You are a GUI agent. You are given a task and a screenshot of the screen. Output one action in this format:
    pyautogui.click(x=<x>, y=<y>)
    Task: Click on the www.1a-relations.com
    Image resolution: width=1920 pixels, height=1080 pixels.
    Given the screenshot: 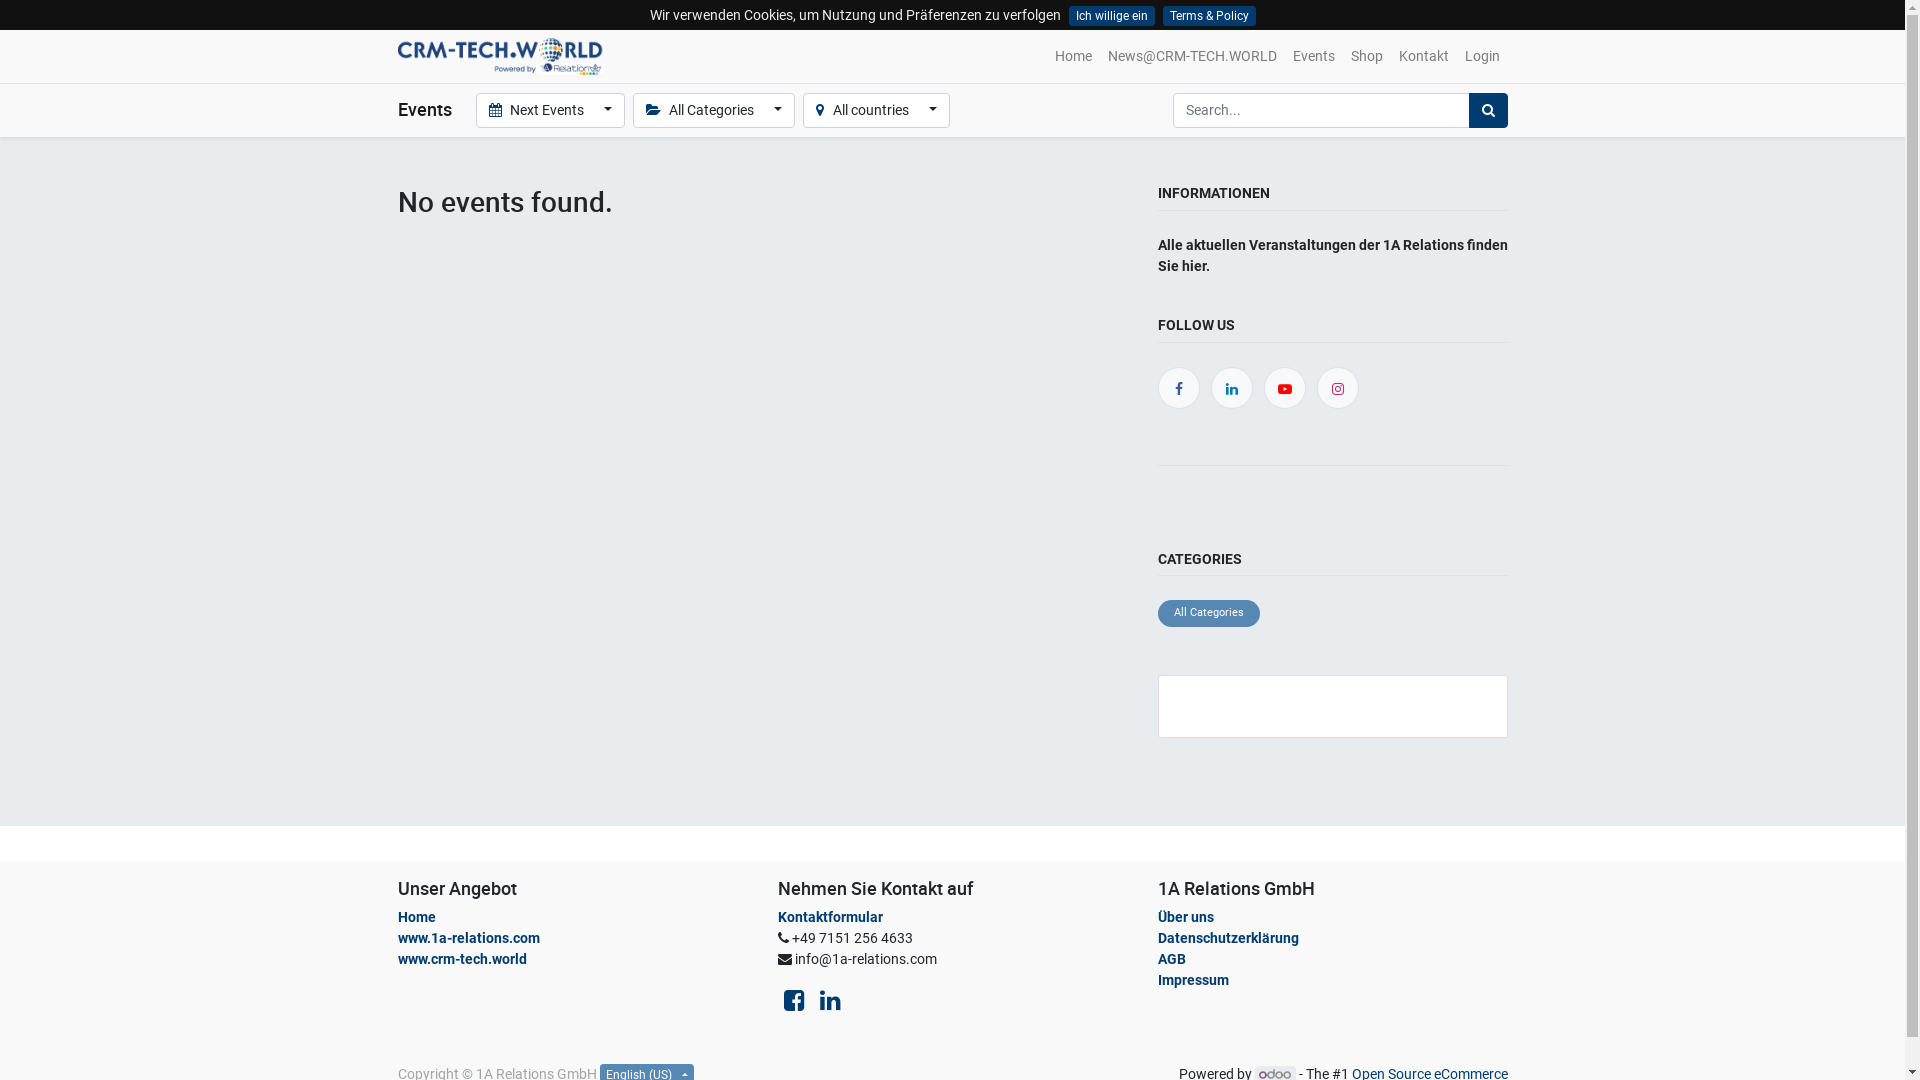 What is the action you would take?
    pyautogui.click(x=469, y=938)
    